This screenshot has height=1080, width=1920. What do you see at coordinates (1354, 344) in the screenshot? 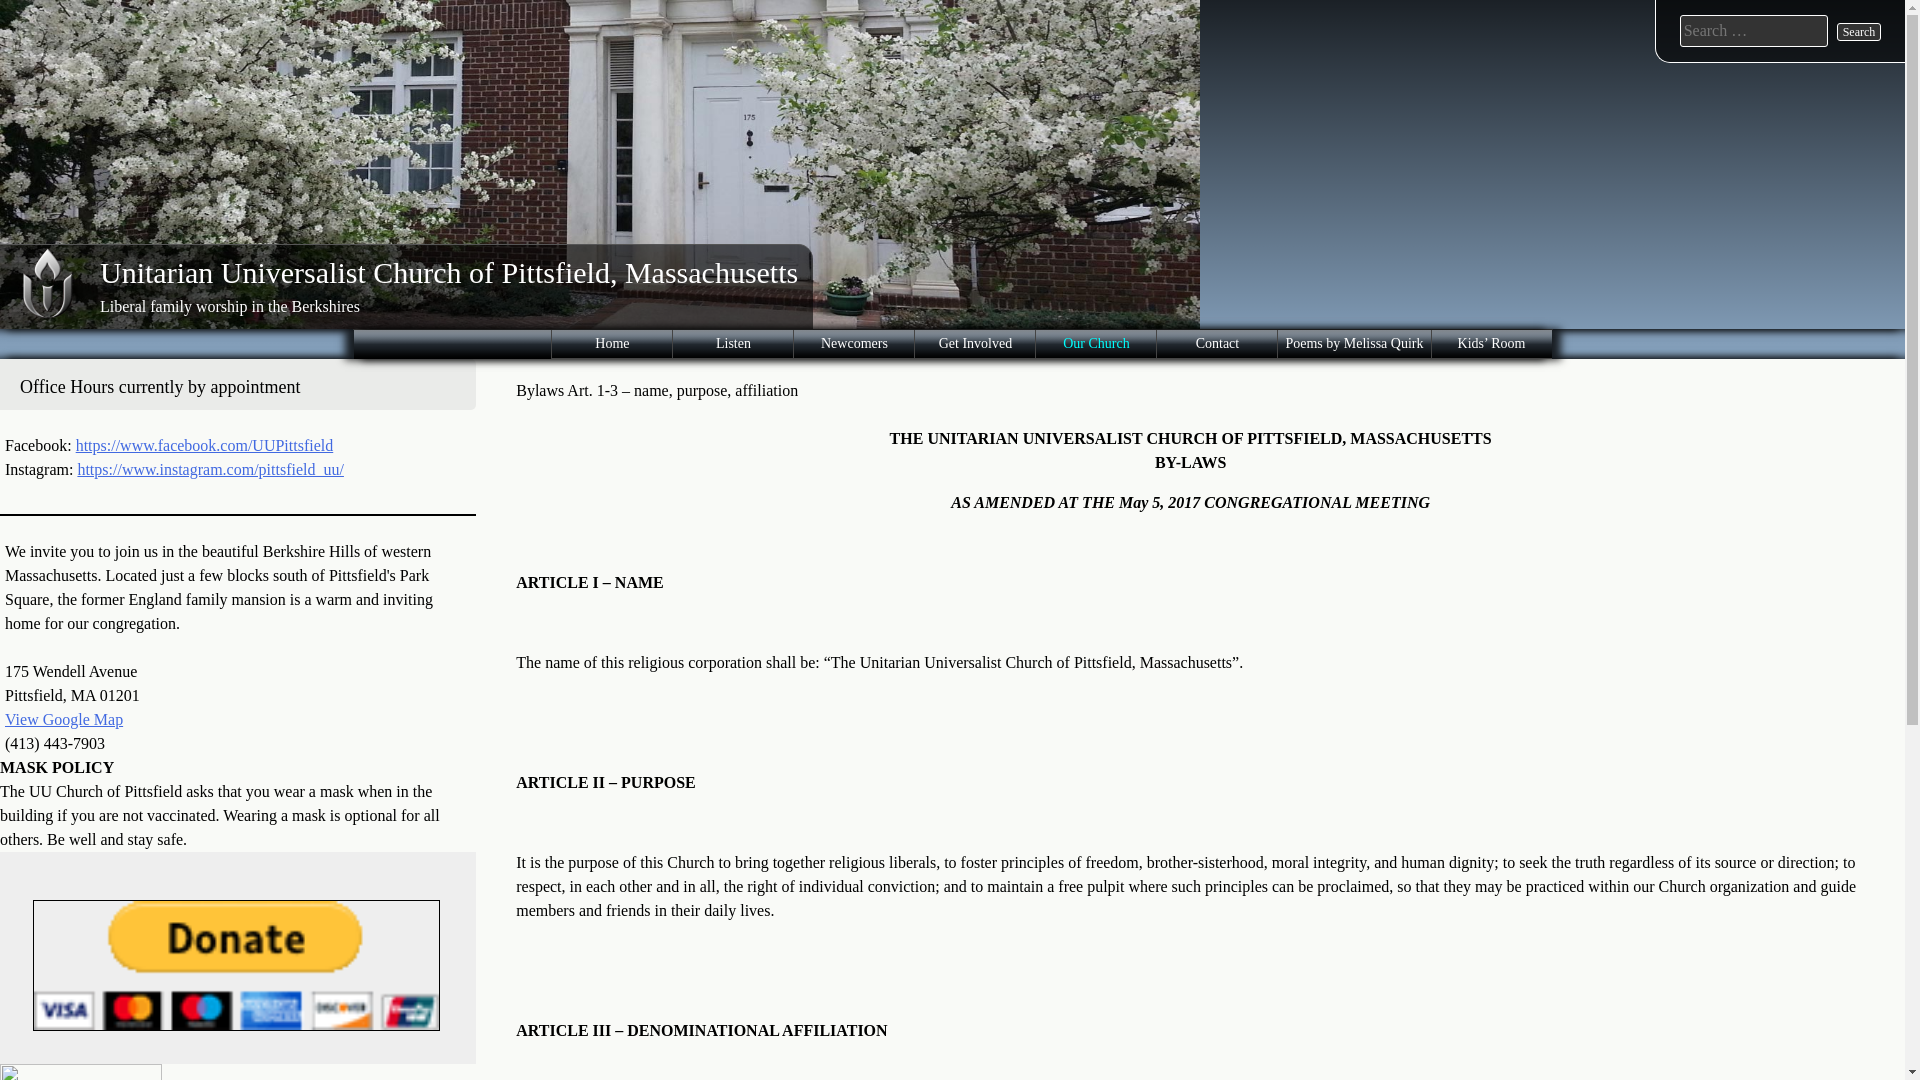
I see `Our Church` at bounding box center [1354, 344].